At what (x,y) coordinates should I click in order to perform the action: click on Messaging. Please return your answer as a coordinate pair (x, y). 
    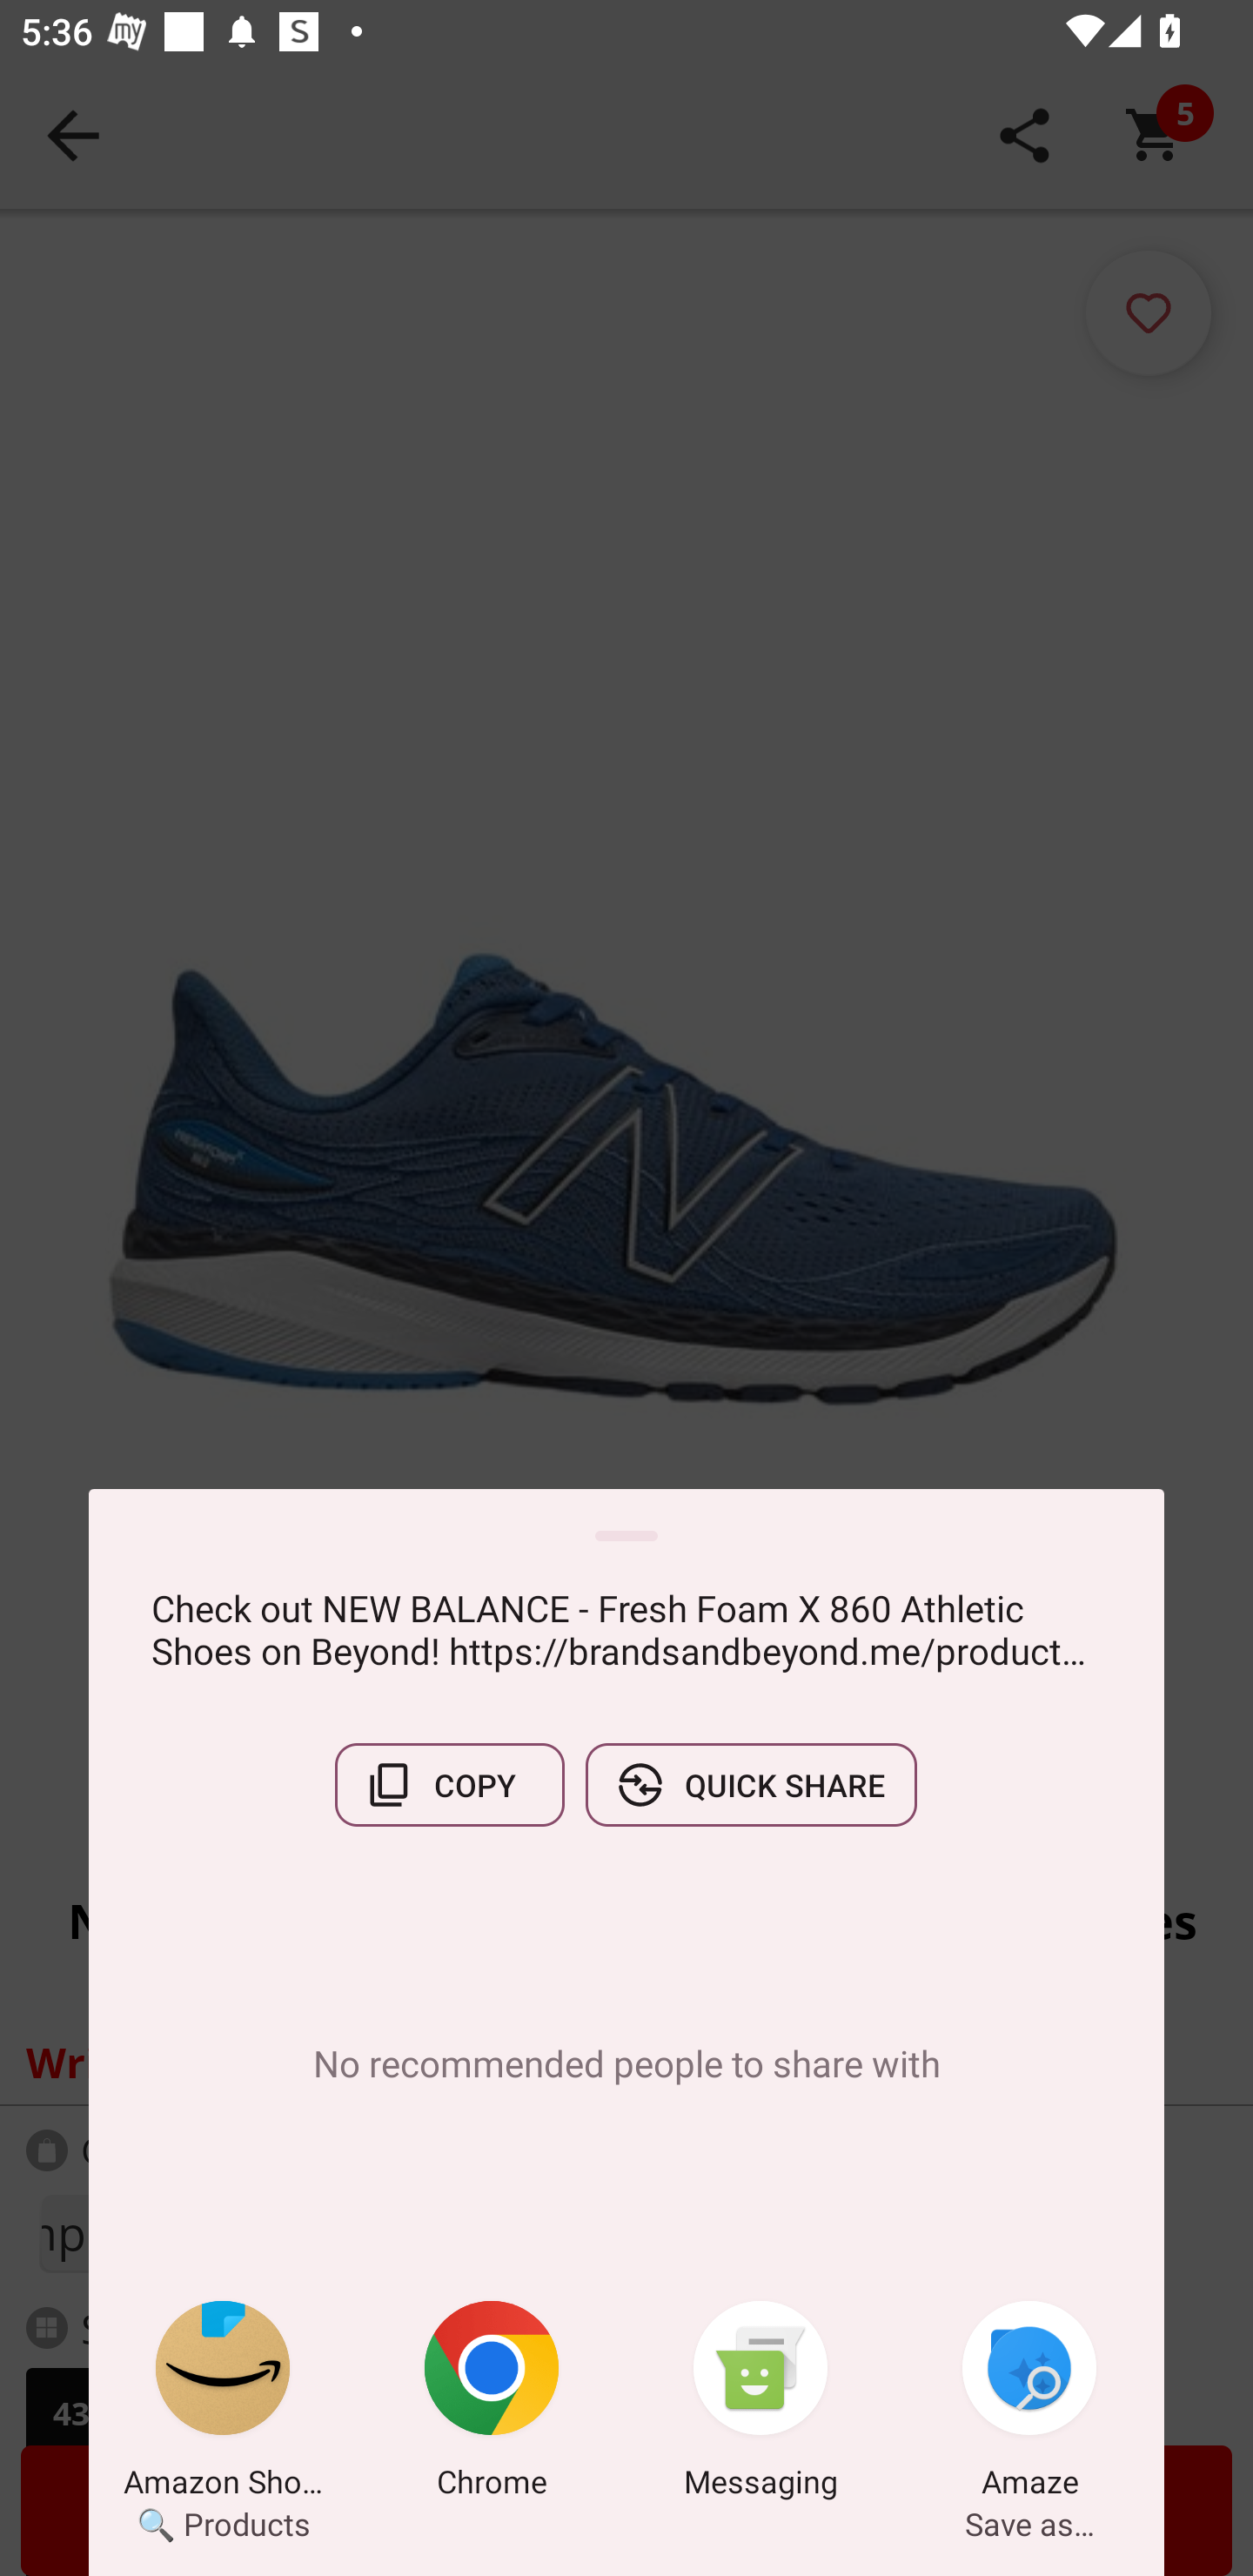
    Looking at the image, I should click on (761, 2405).